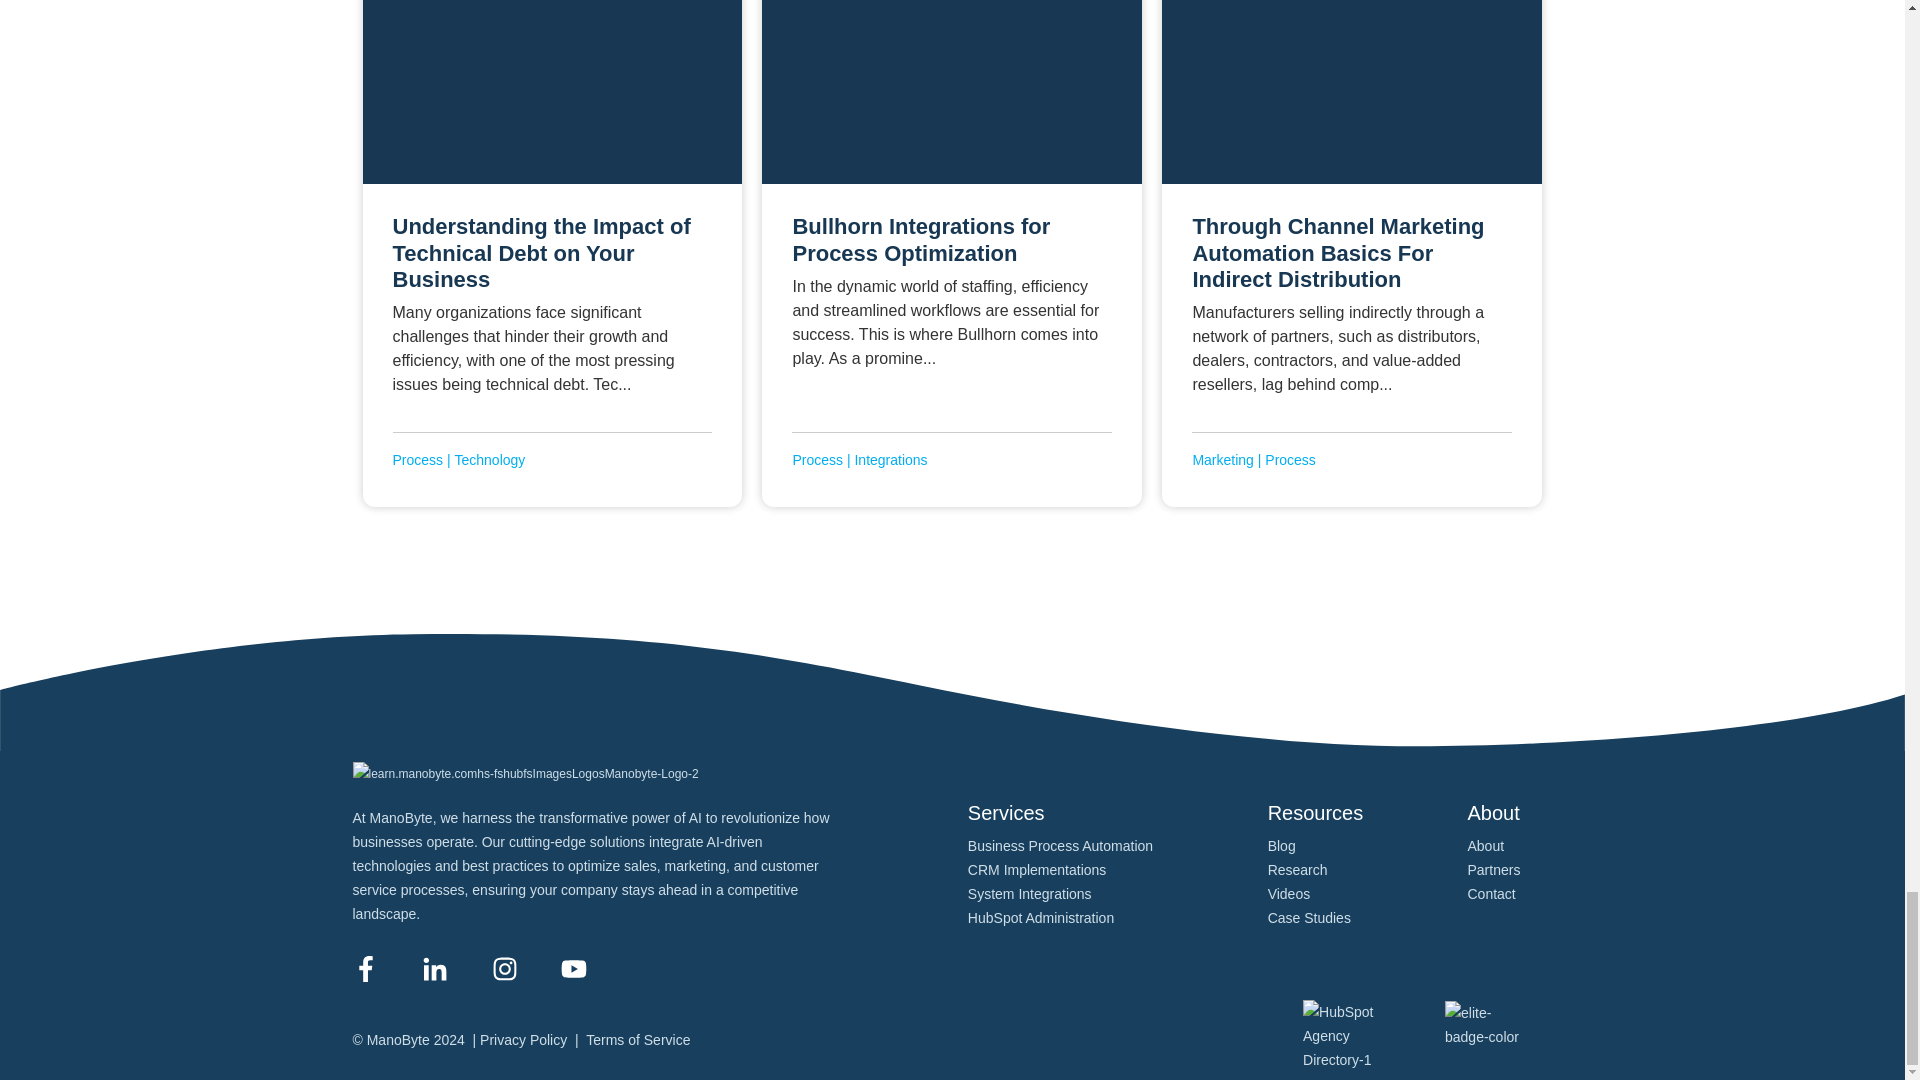  Describe the element at coordinates (434, 968) in the screenshot. I see `Follow us on LinkedIn` at that location.